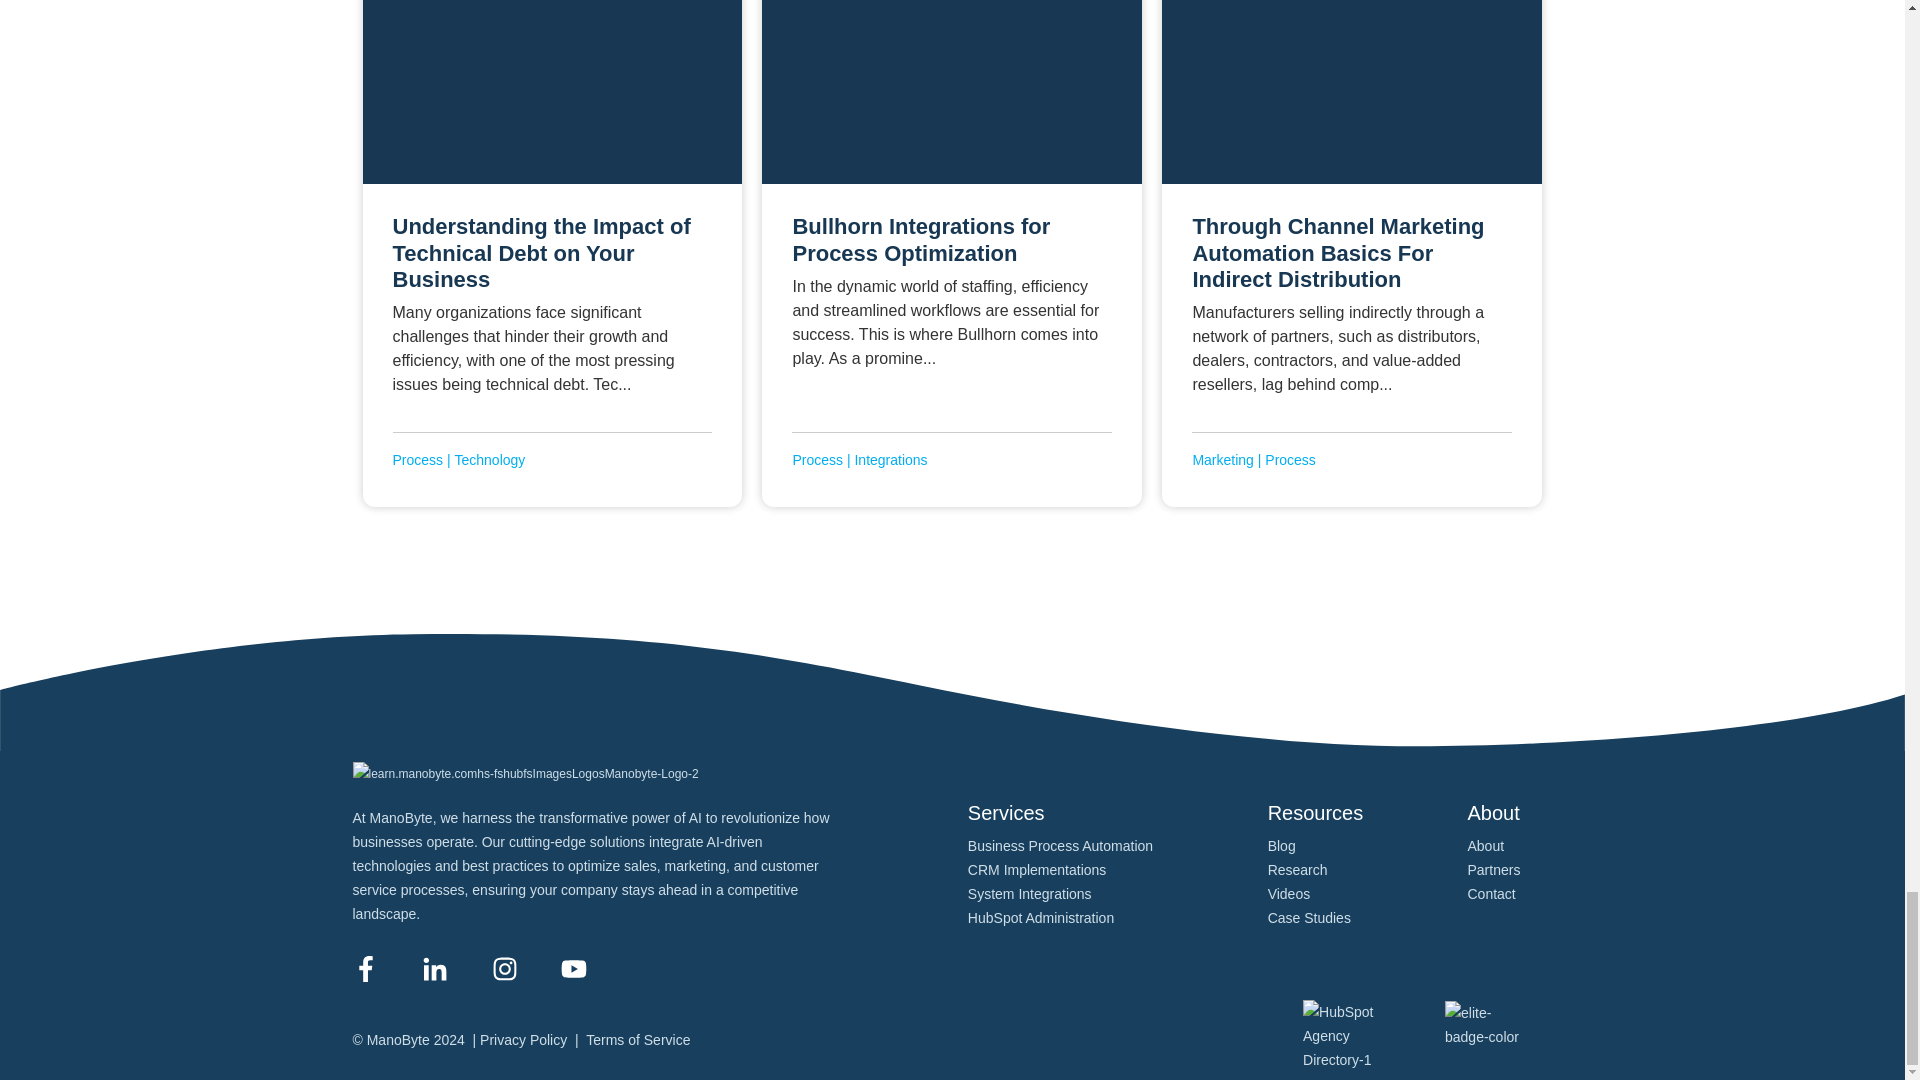  Describe the element at coordinates (434, 968) in the screenshot. I see `Follow us on LinkedIn` at that location.